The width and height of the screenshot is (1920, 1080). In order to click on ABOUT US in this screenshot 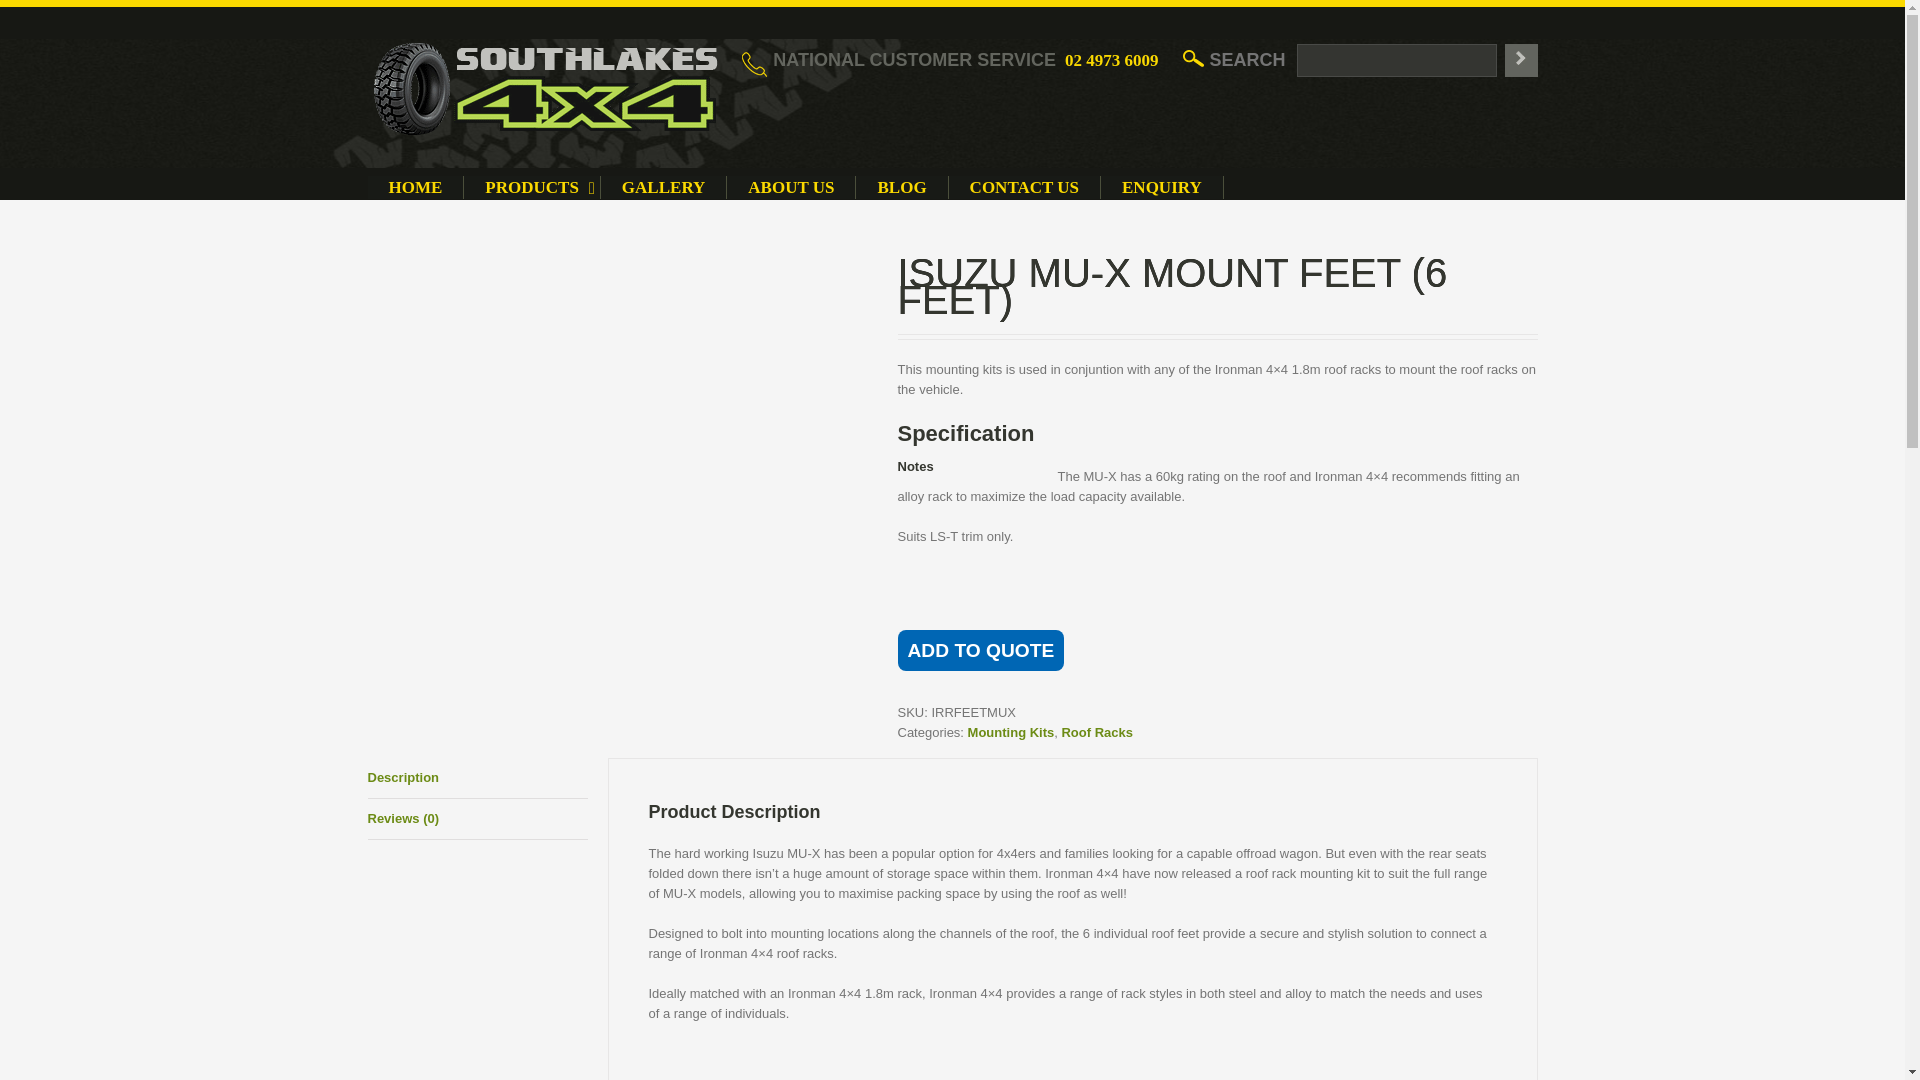, I will do `click(792, 187)`.